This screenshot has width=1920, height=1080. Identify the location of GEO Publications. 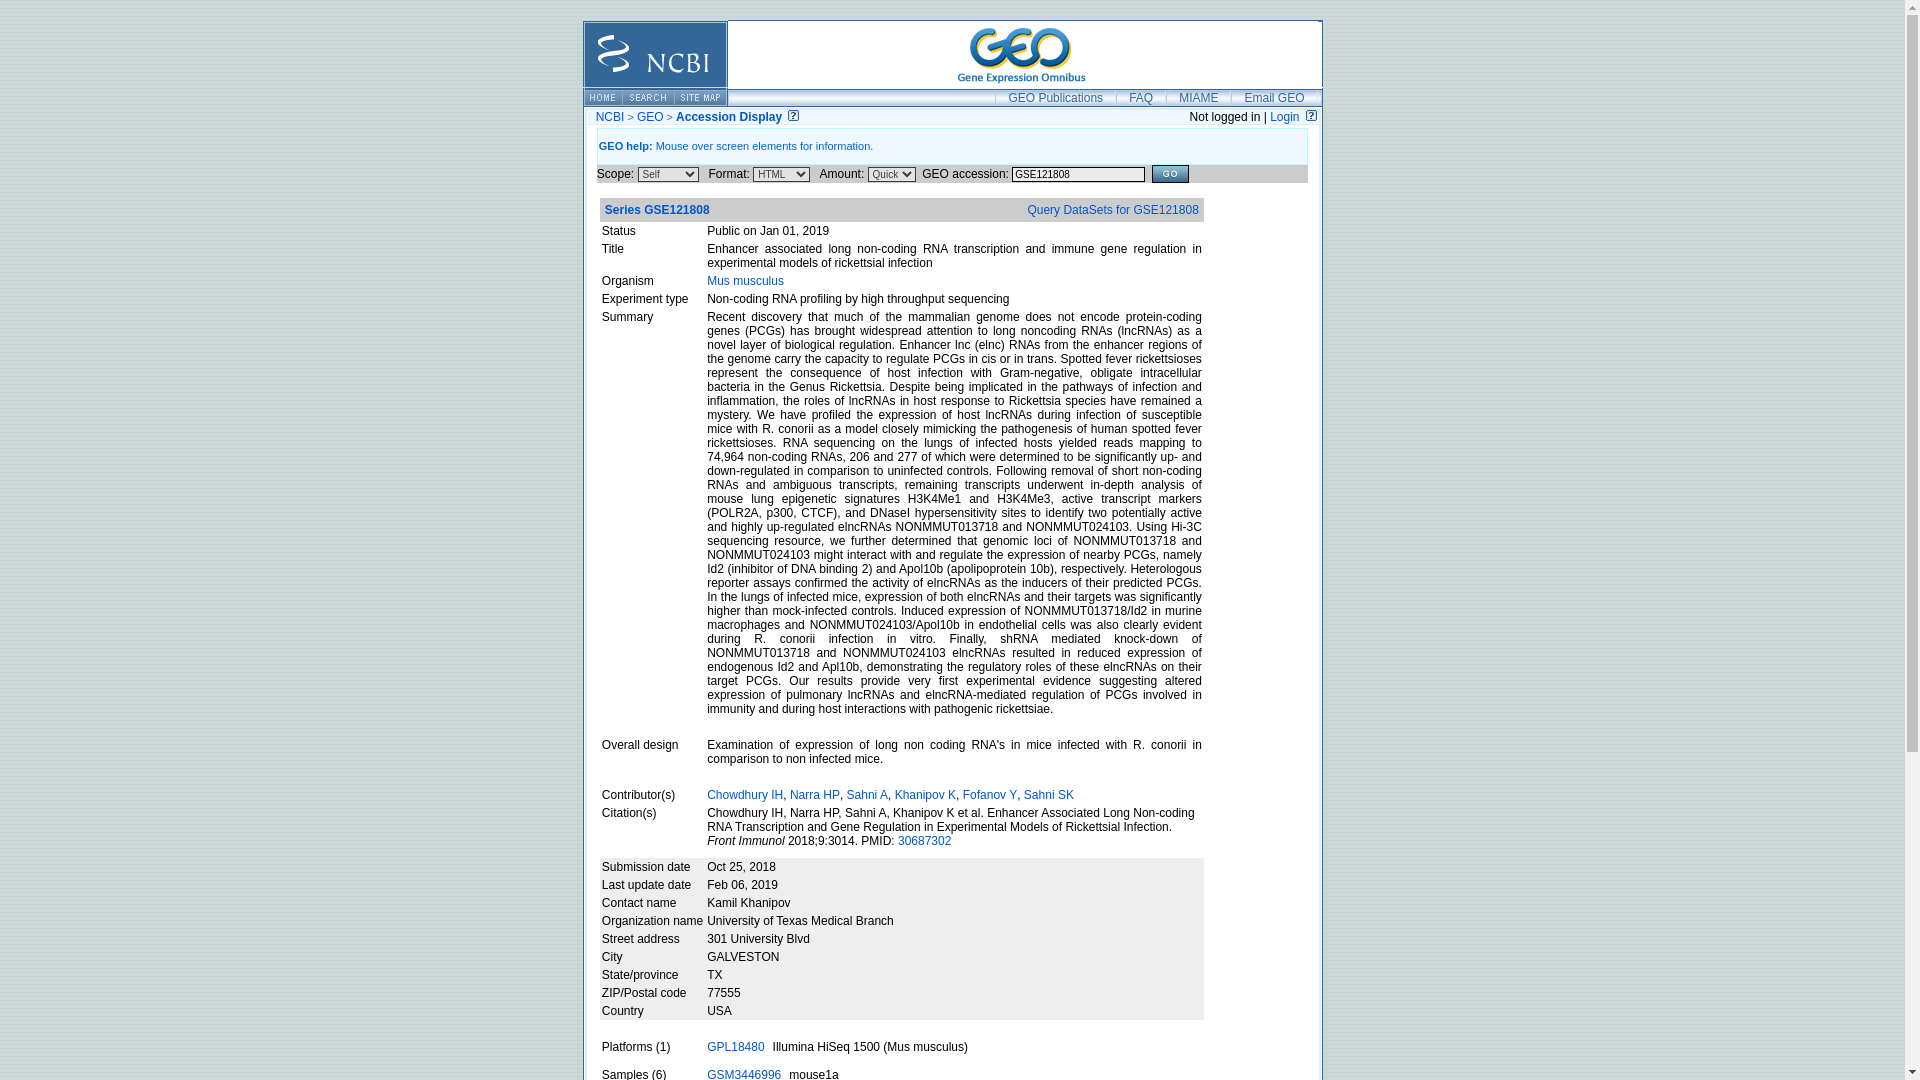
(1054, 97).